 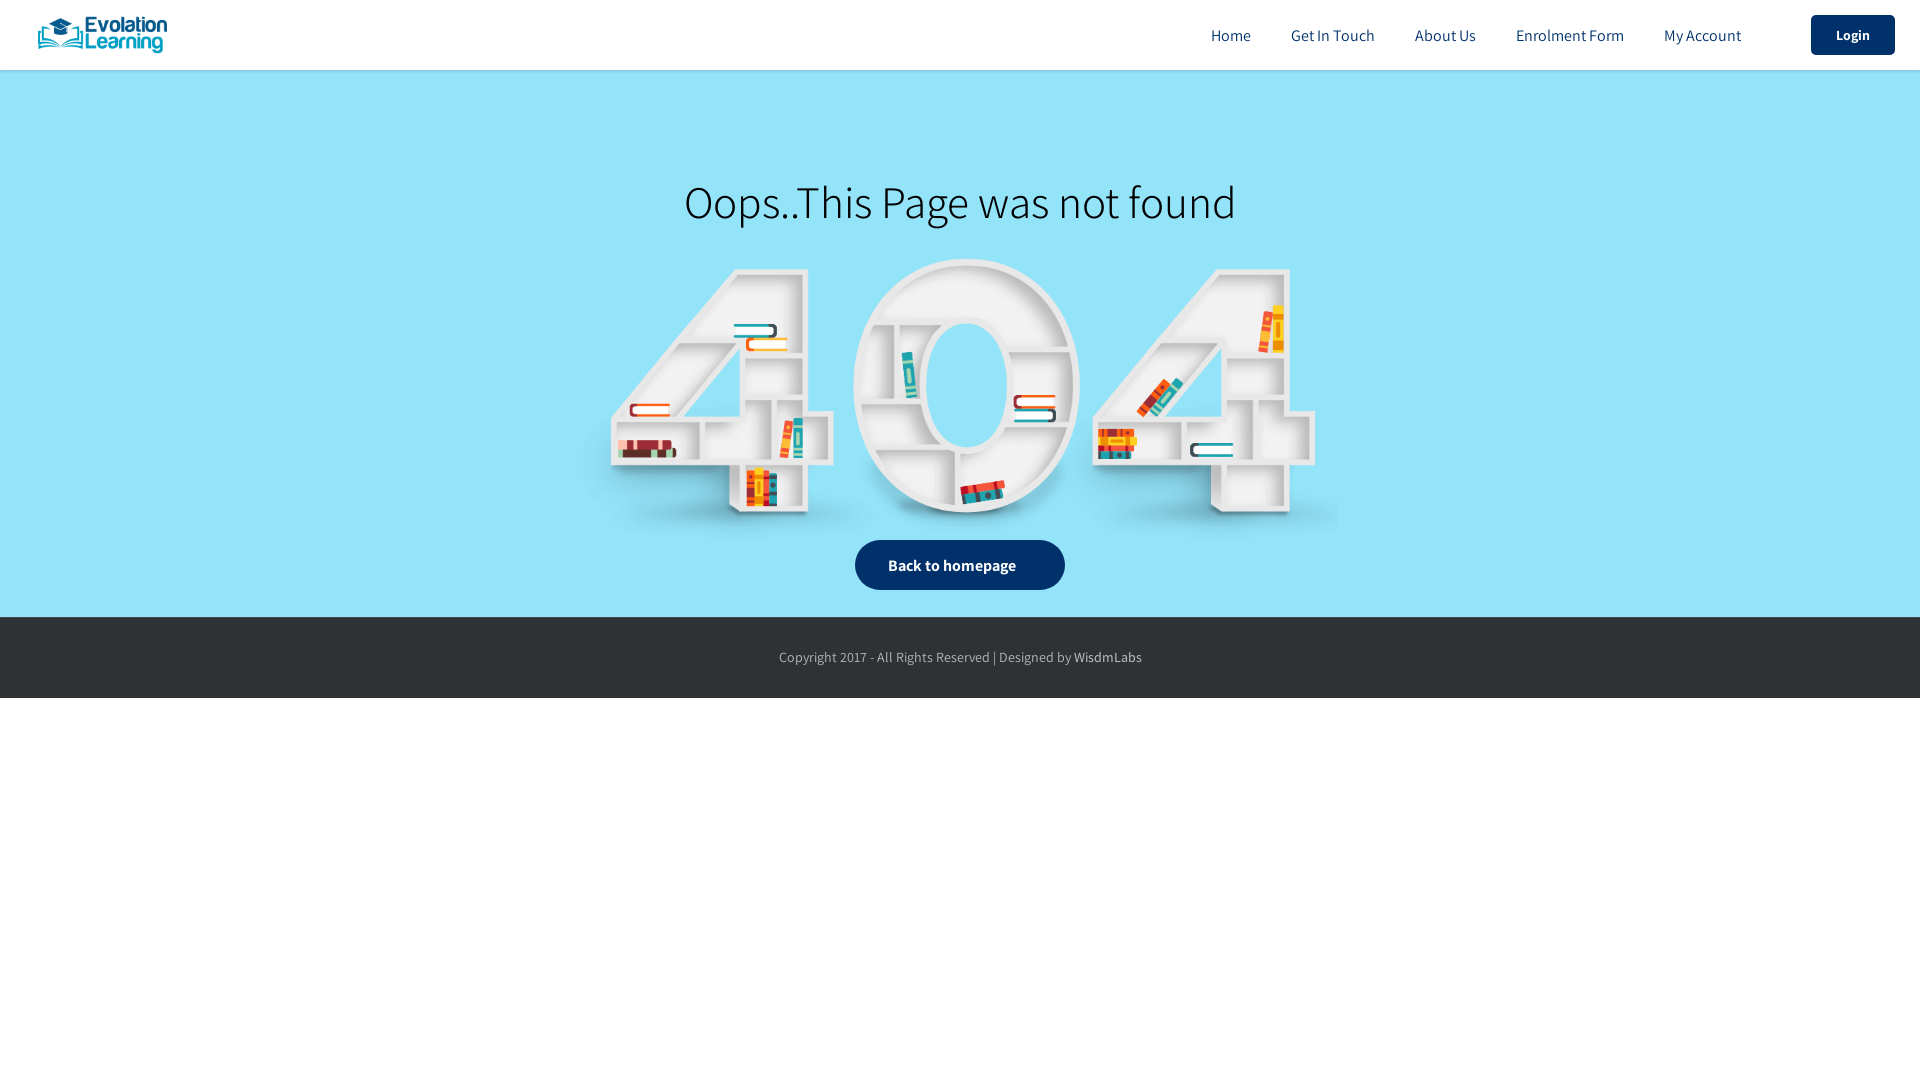 What do you see at coordinates (1853, 35) in the screenshot?
I see `Login` at bounding box center [1853, 35].